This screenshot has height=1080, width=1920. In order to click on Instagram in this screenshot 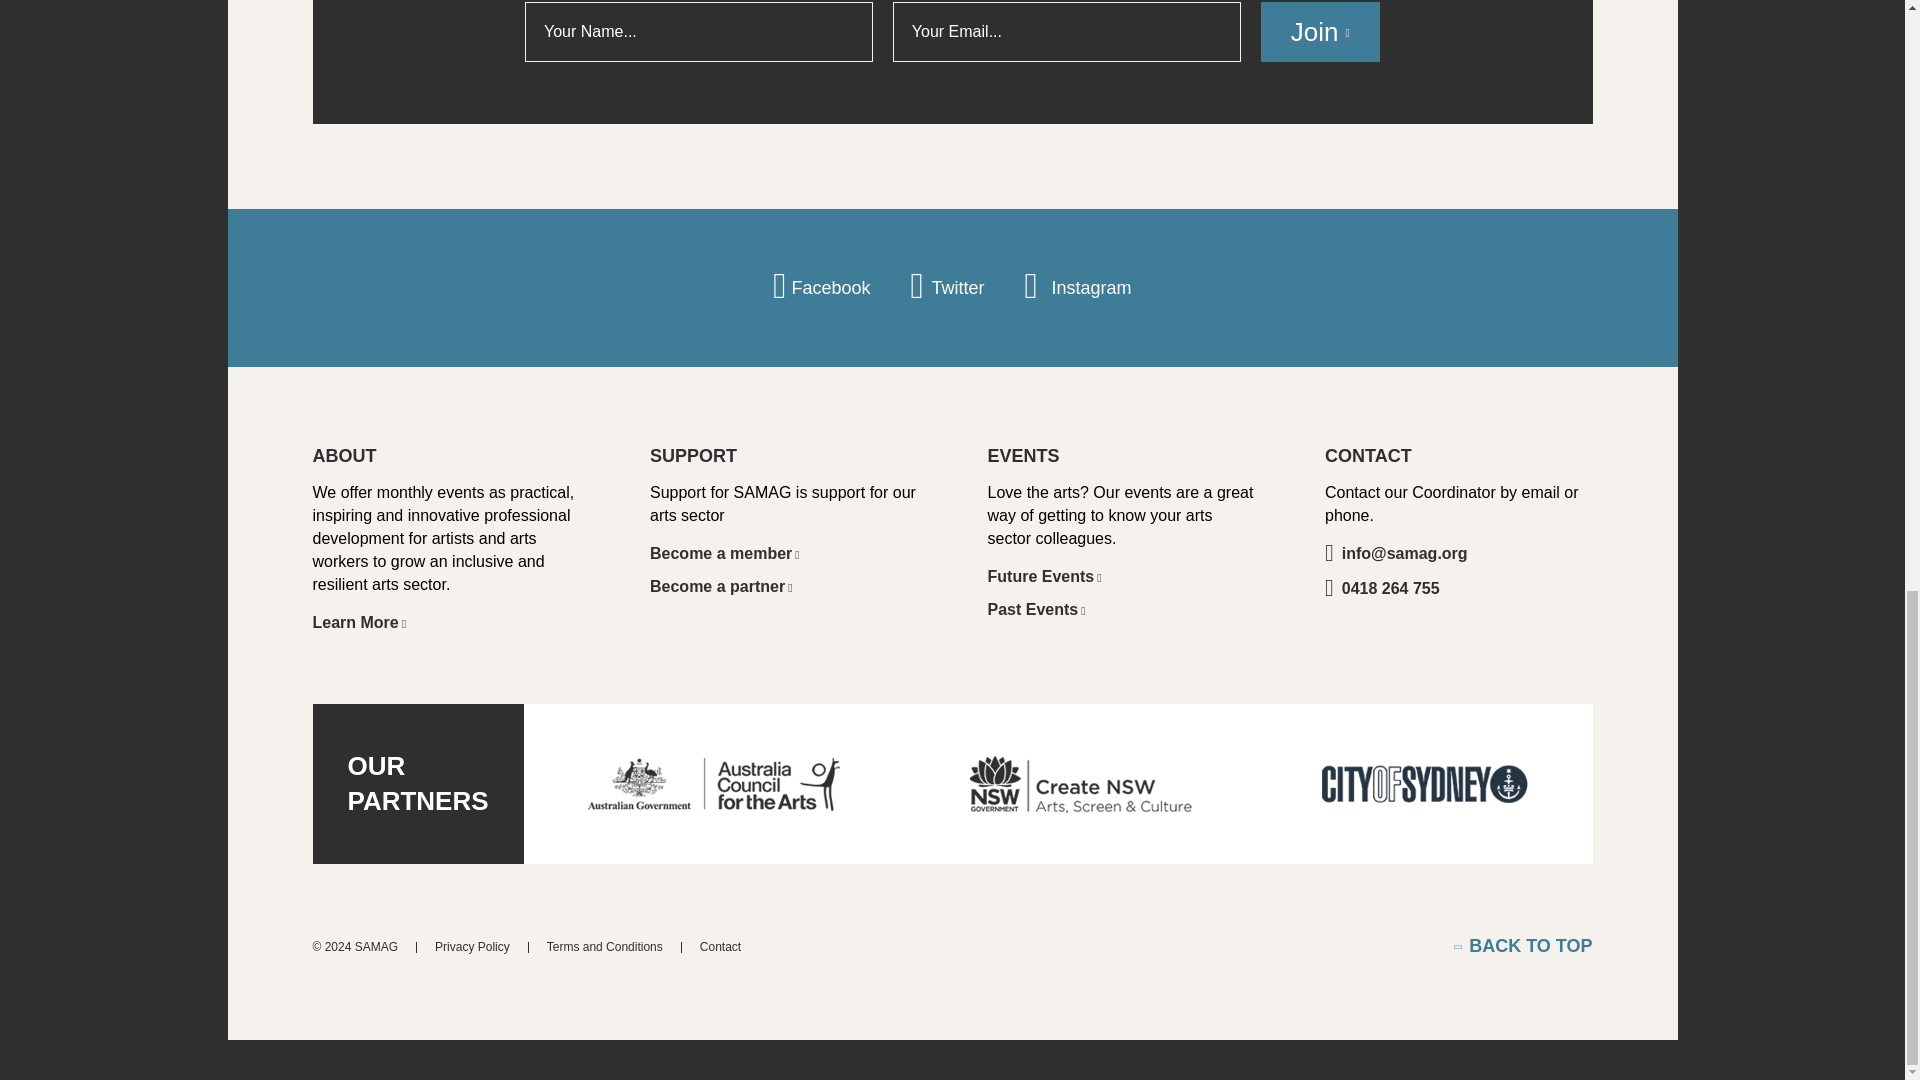, I will do `click(1076, 288)`.